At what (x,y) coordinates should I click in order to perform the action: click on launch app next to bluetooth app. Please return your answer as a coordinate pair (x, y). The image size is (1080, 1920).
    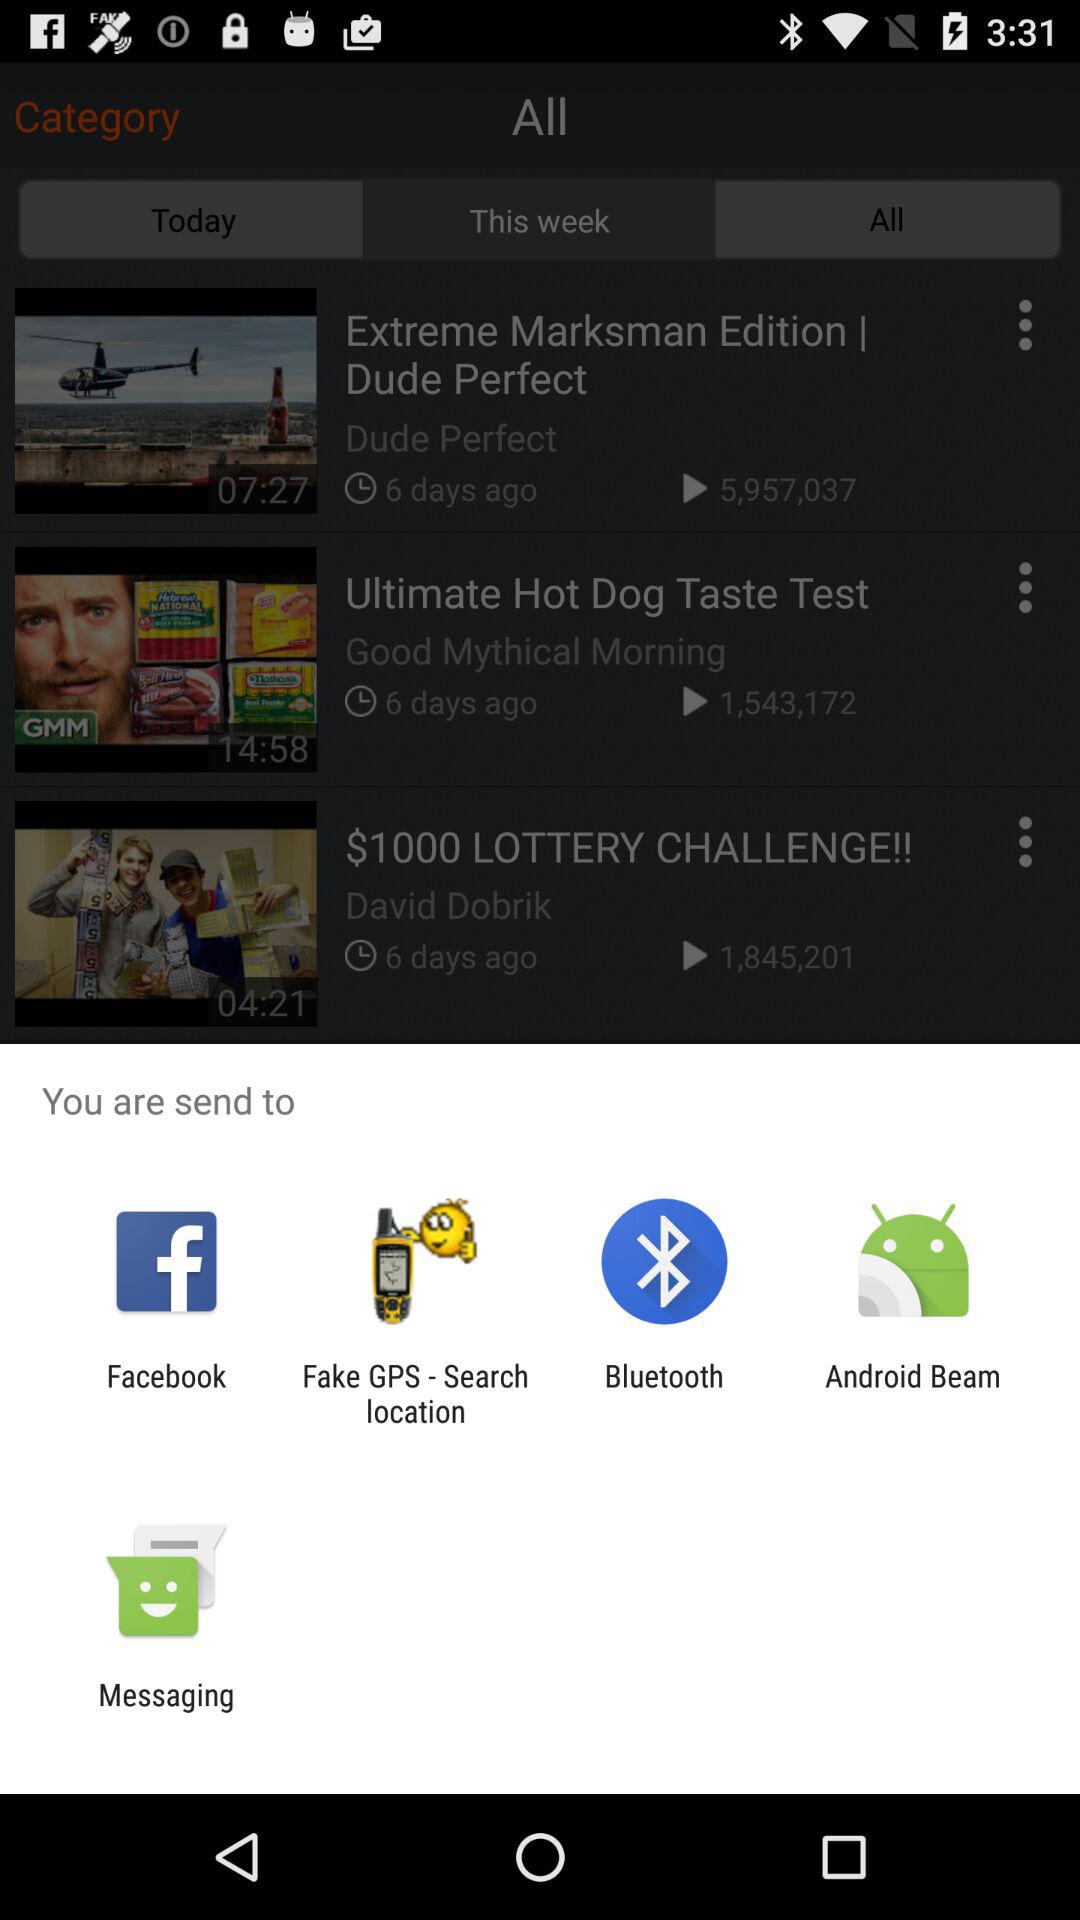
    Looking at the image, I should click on (913, 1393).